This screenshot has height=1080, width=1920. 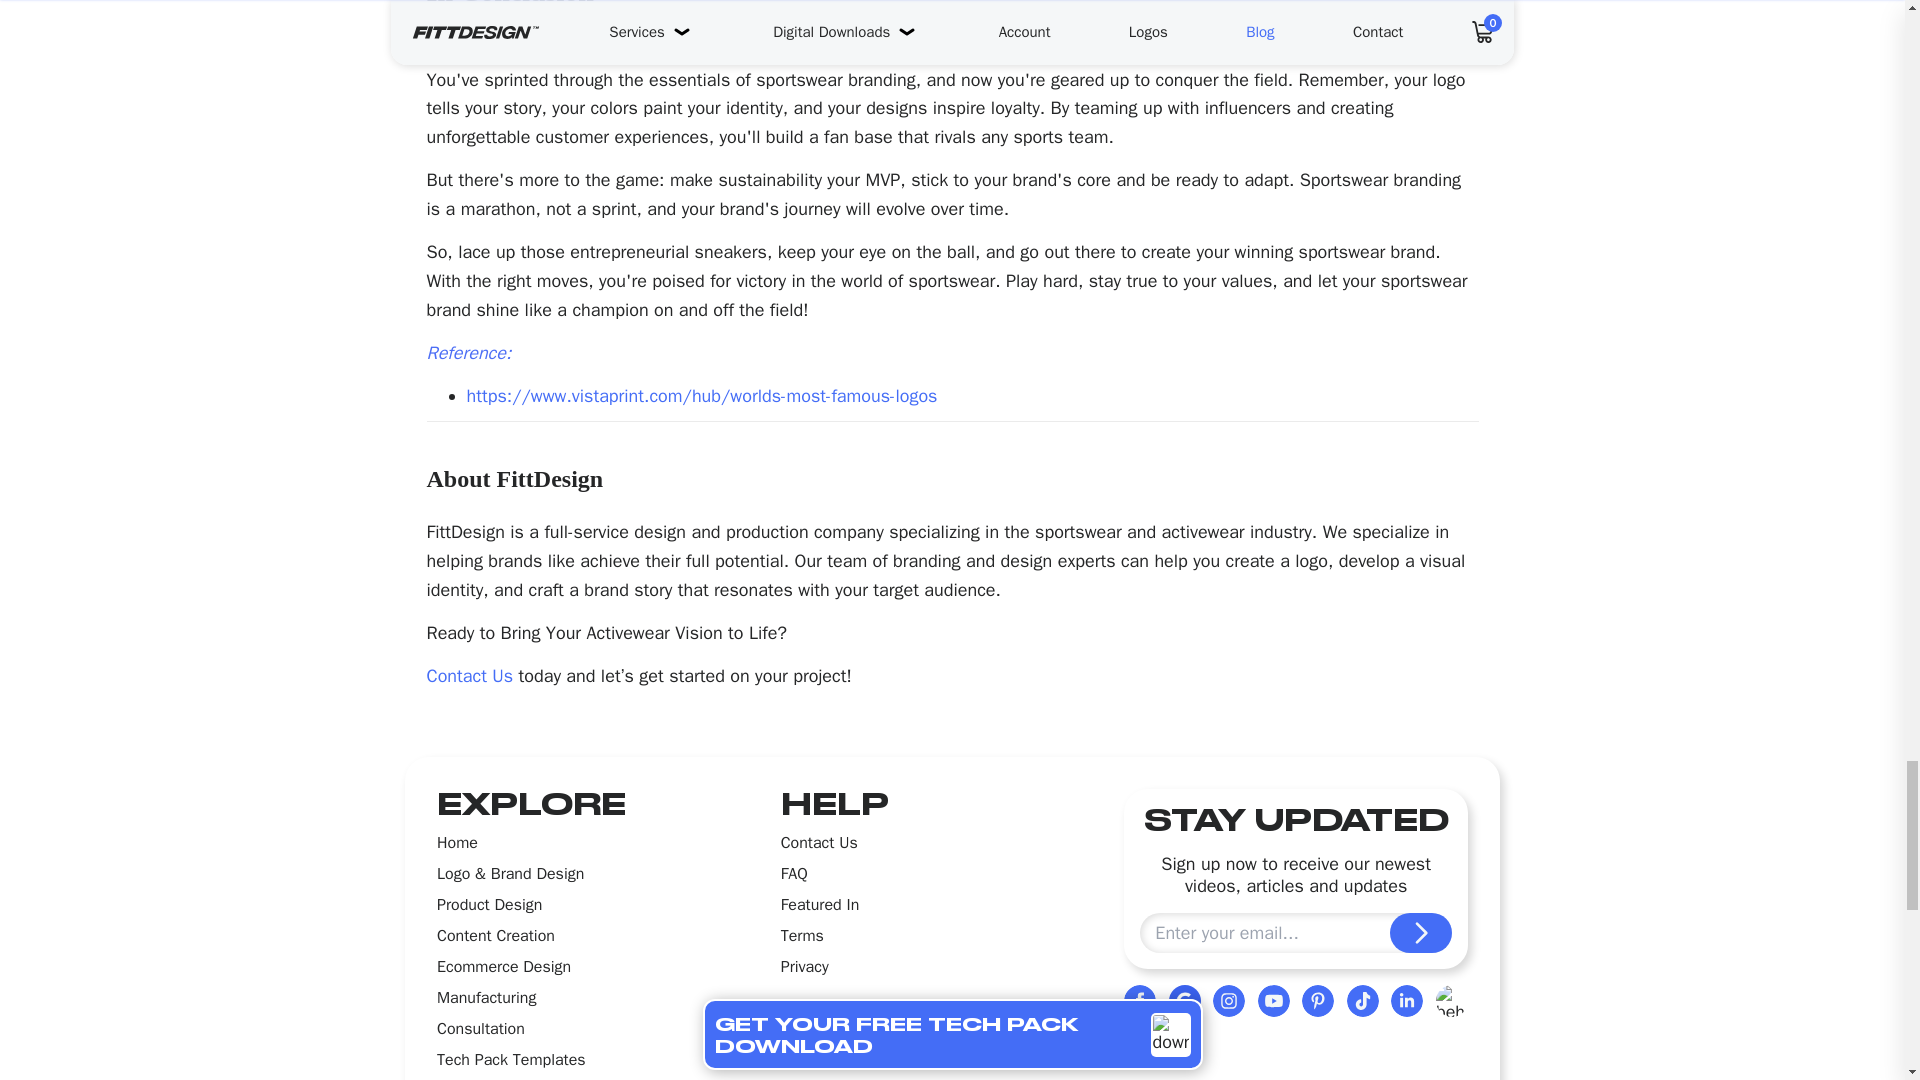 I want to click on Product Design, so click(x=489, y=904).